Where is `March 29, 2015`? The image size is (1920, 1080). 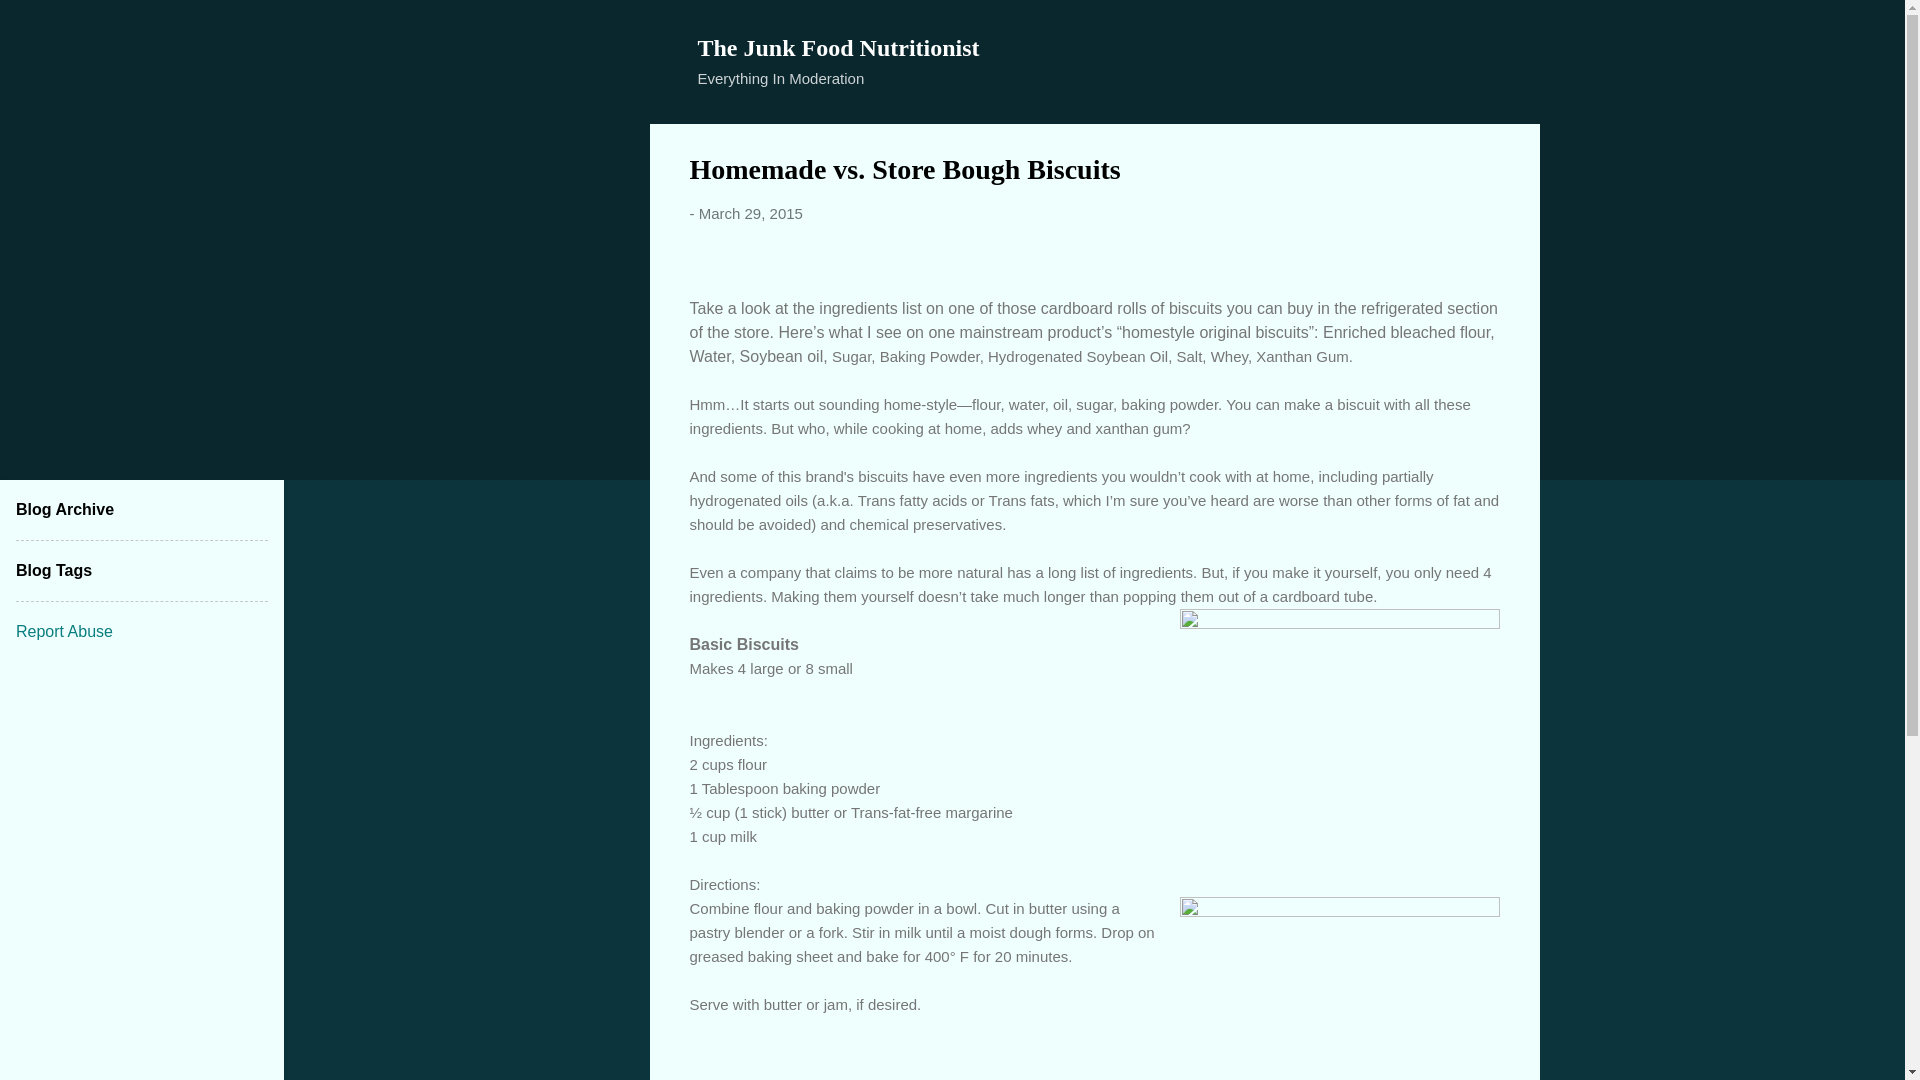 March 29, 2015 is located at coordinates (750, 214).